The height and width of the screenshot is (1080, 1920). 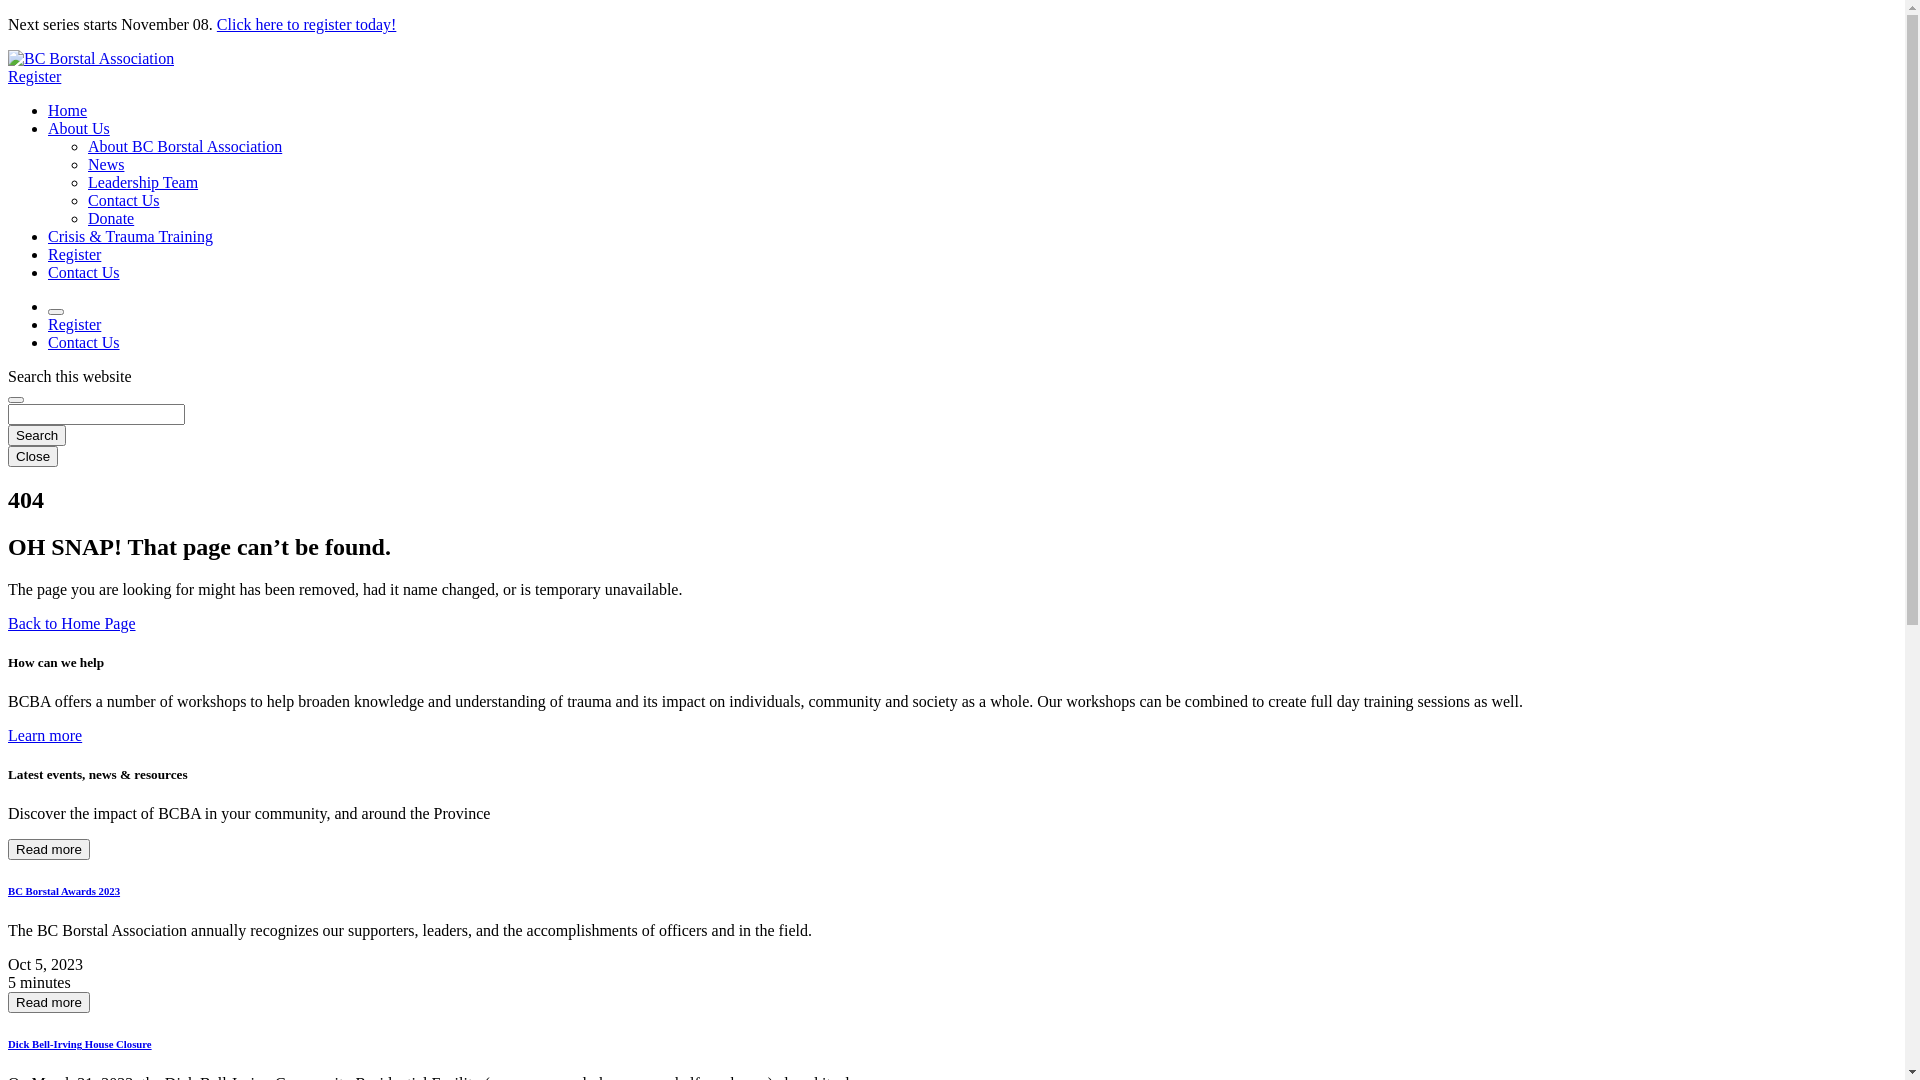 What do you see at coordinates (33, 456) in the screenshot?
I see `Close` at bounding box center [33, 456].